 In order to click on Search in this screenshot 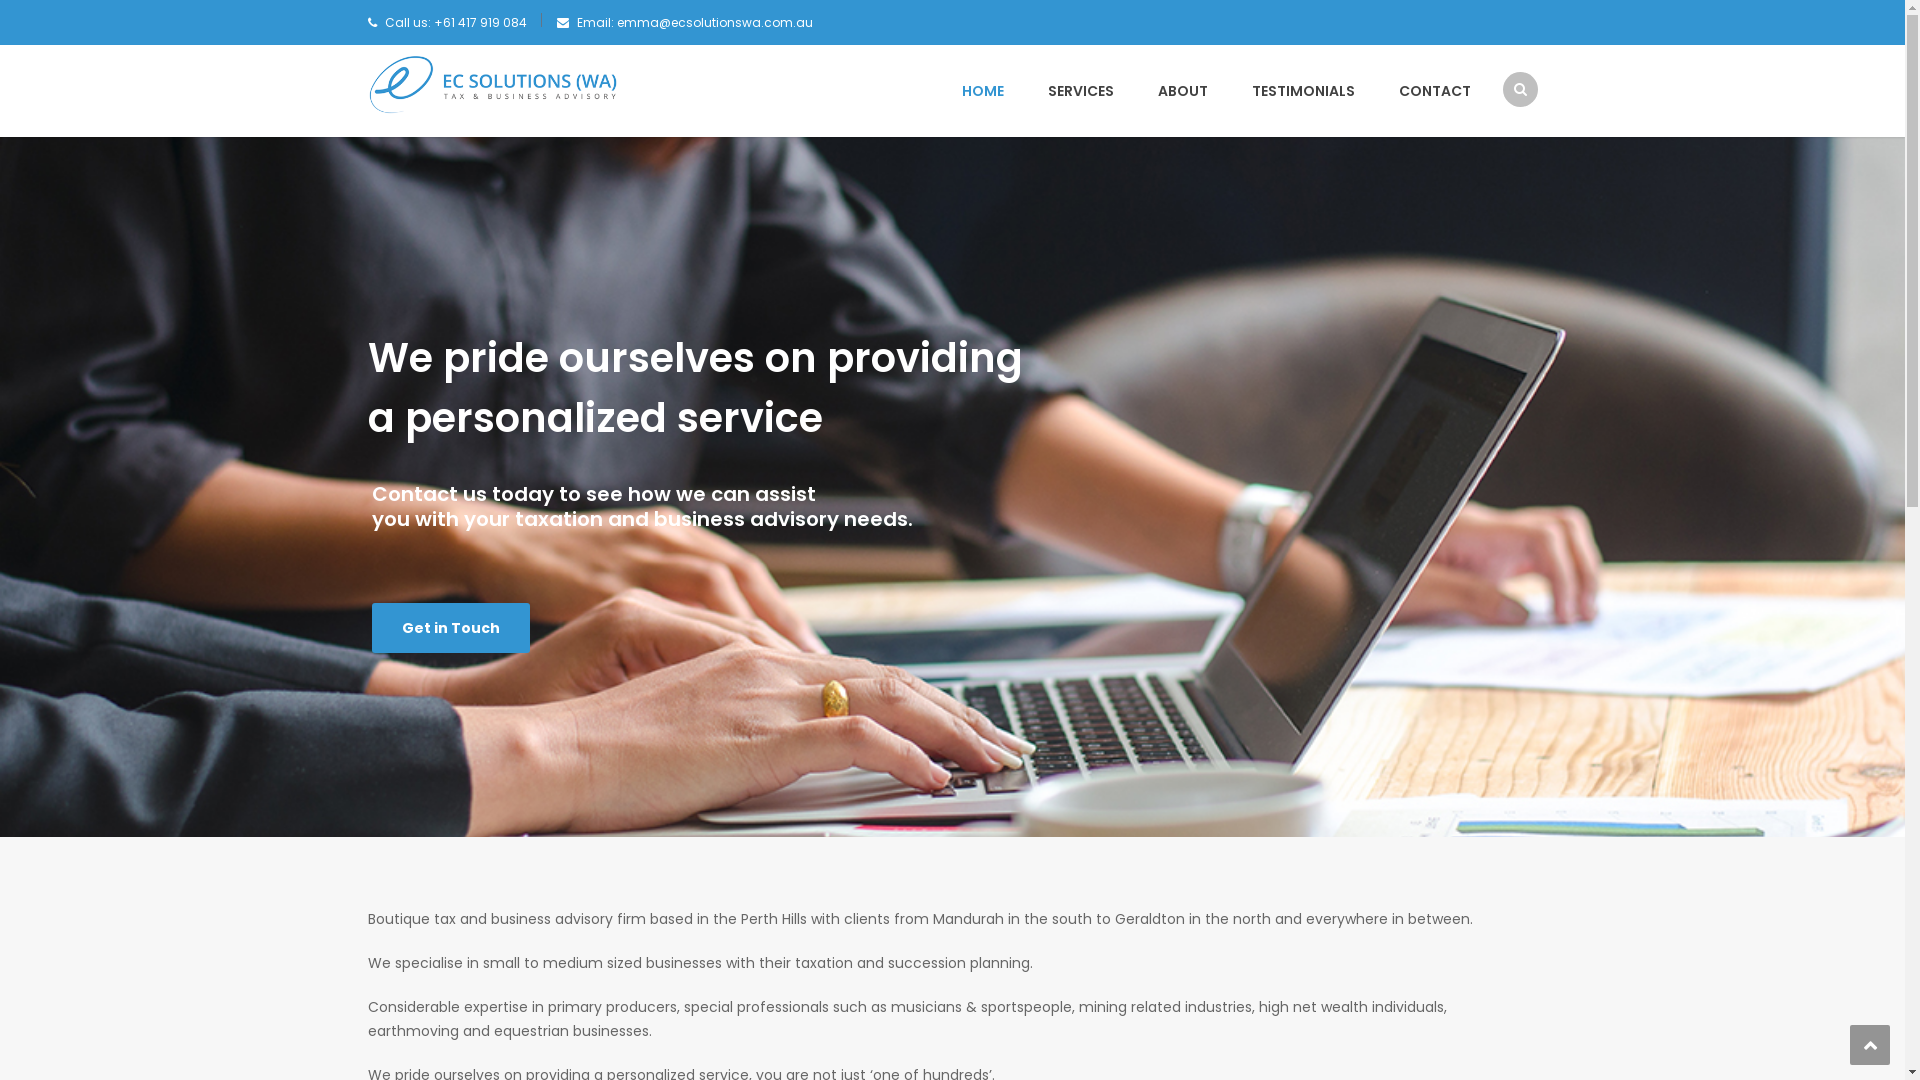, I will do `click(1510, 168)`.